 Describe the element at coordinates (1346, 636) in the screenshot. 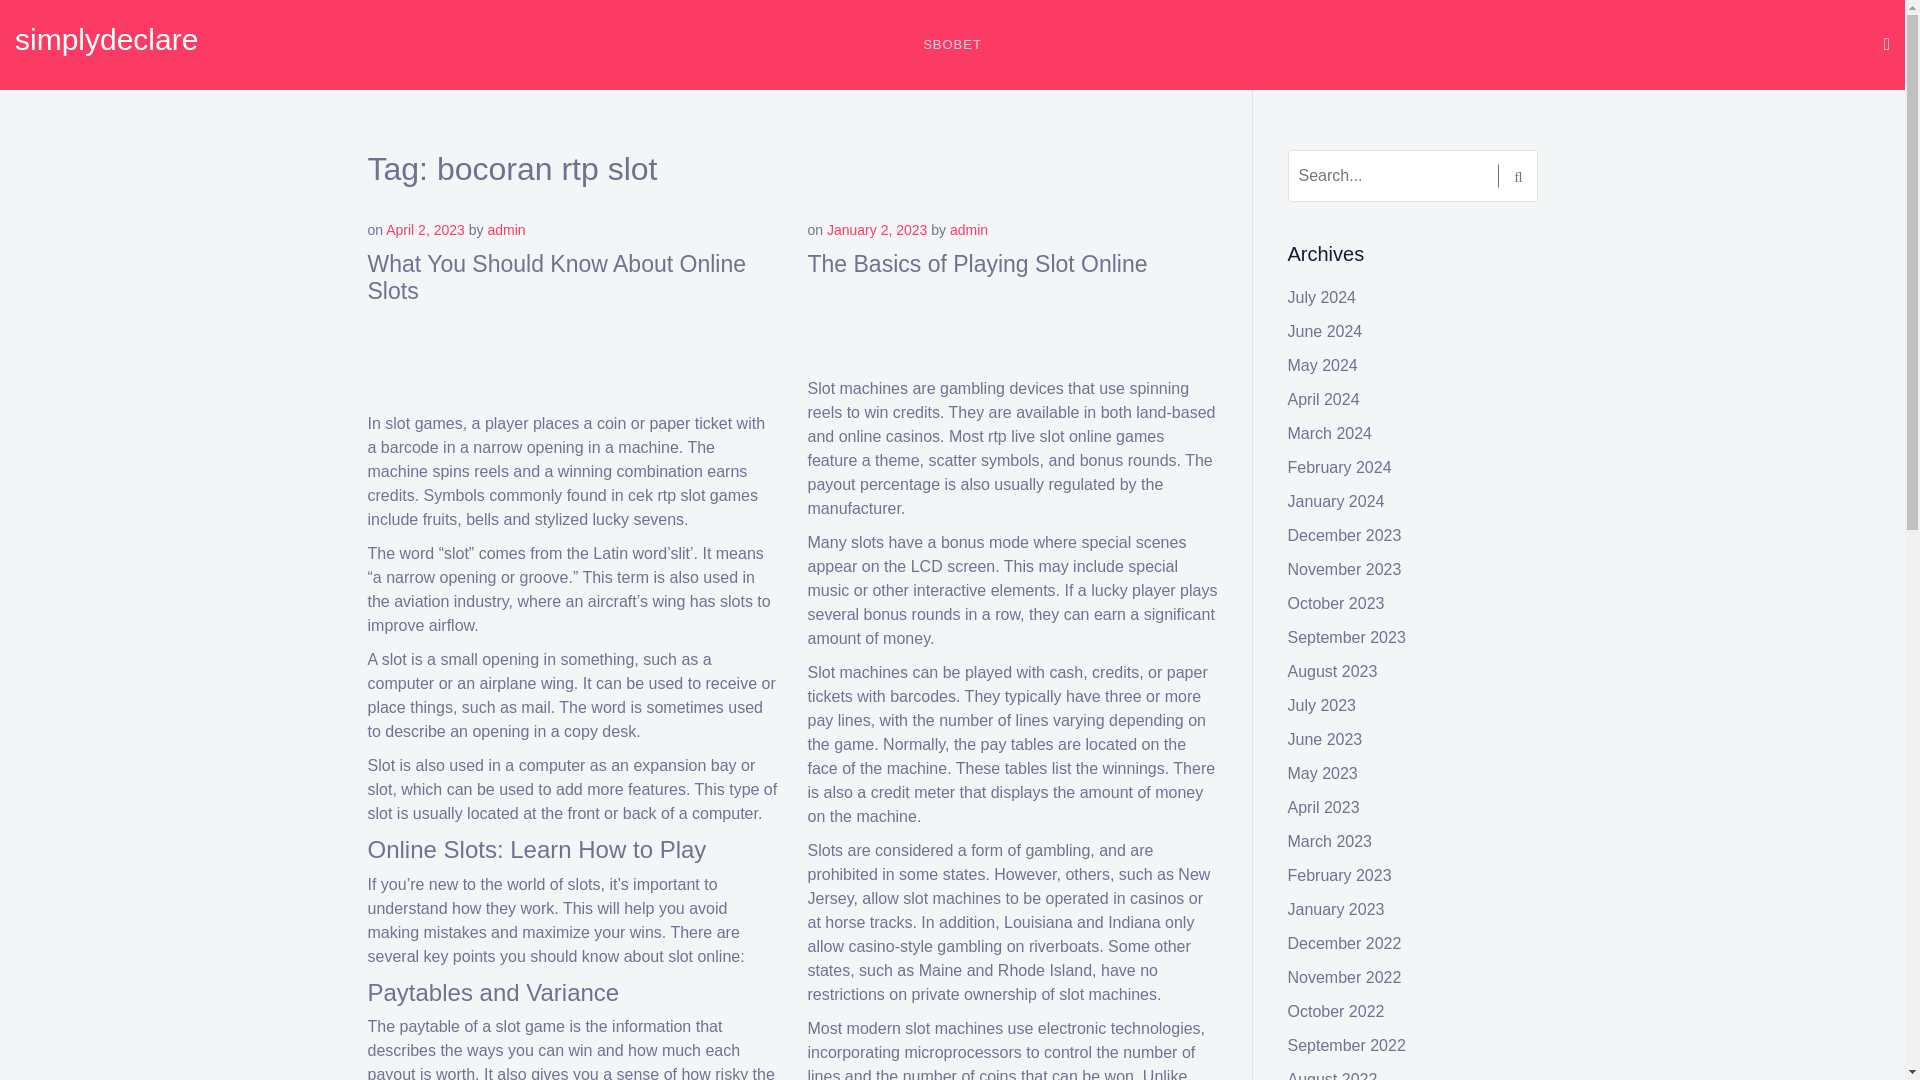

I see `September 2023` at that location.